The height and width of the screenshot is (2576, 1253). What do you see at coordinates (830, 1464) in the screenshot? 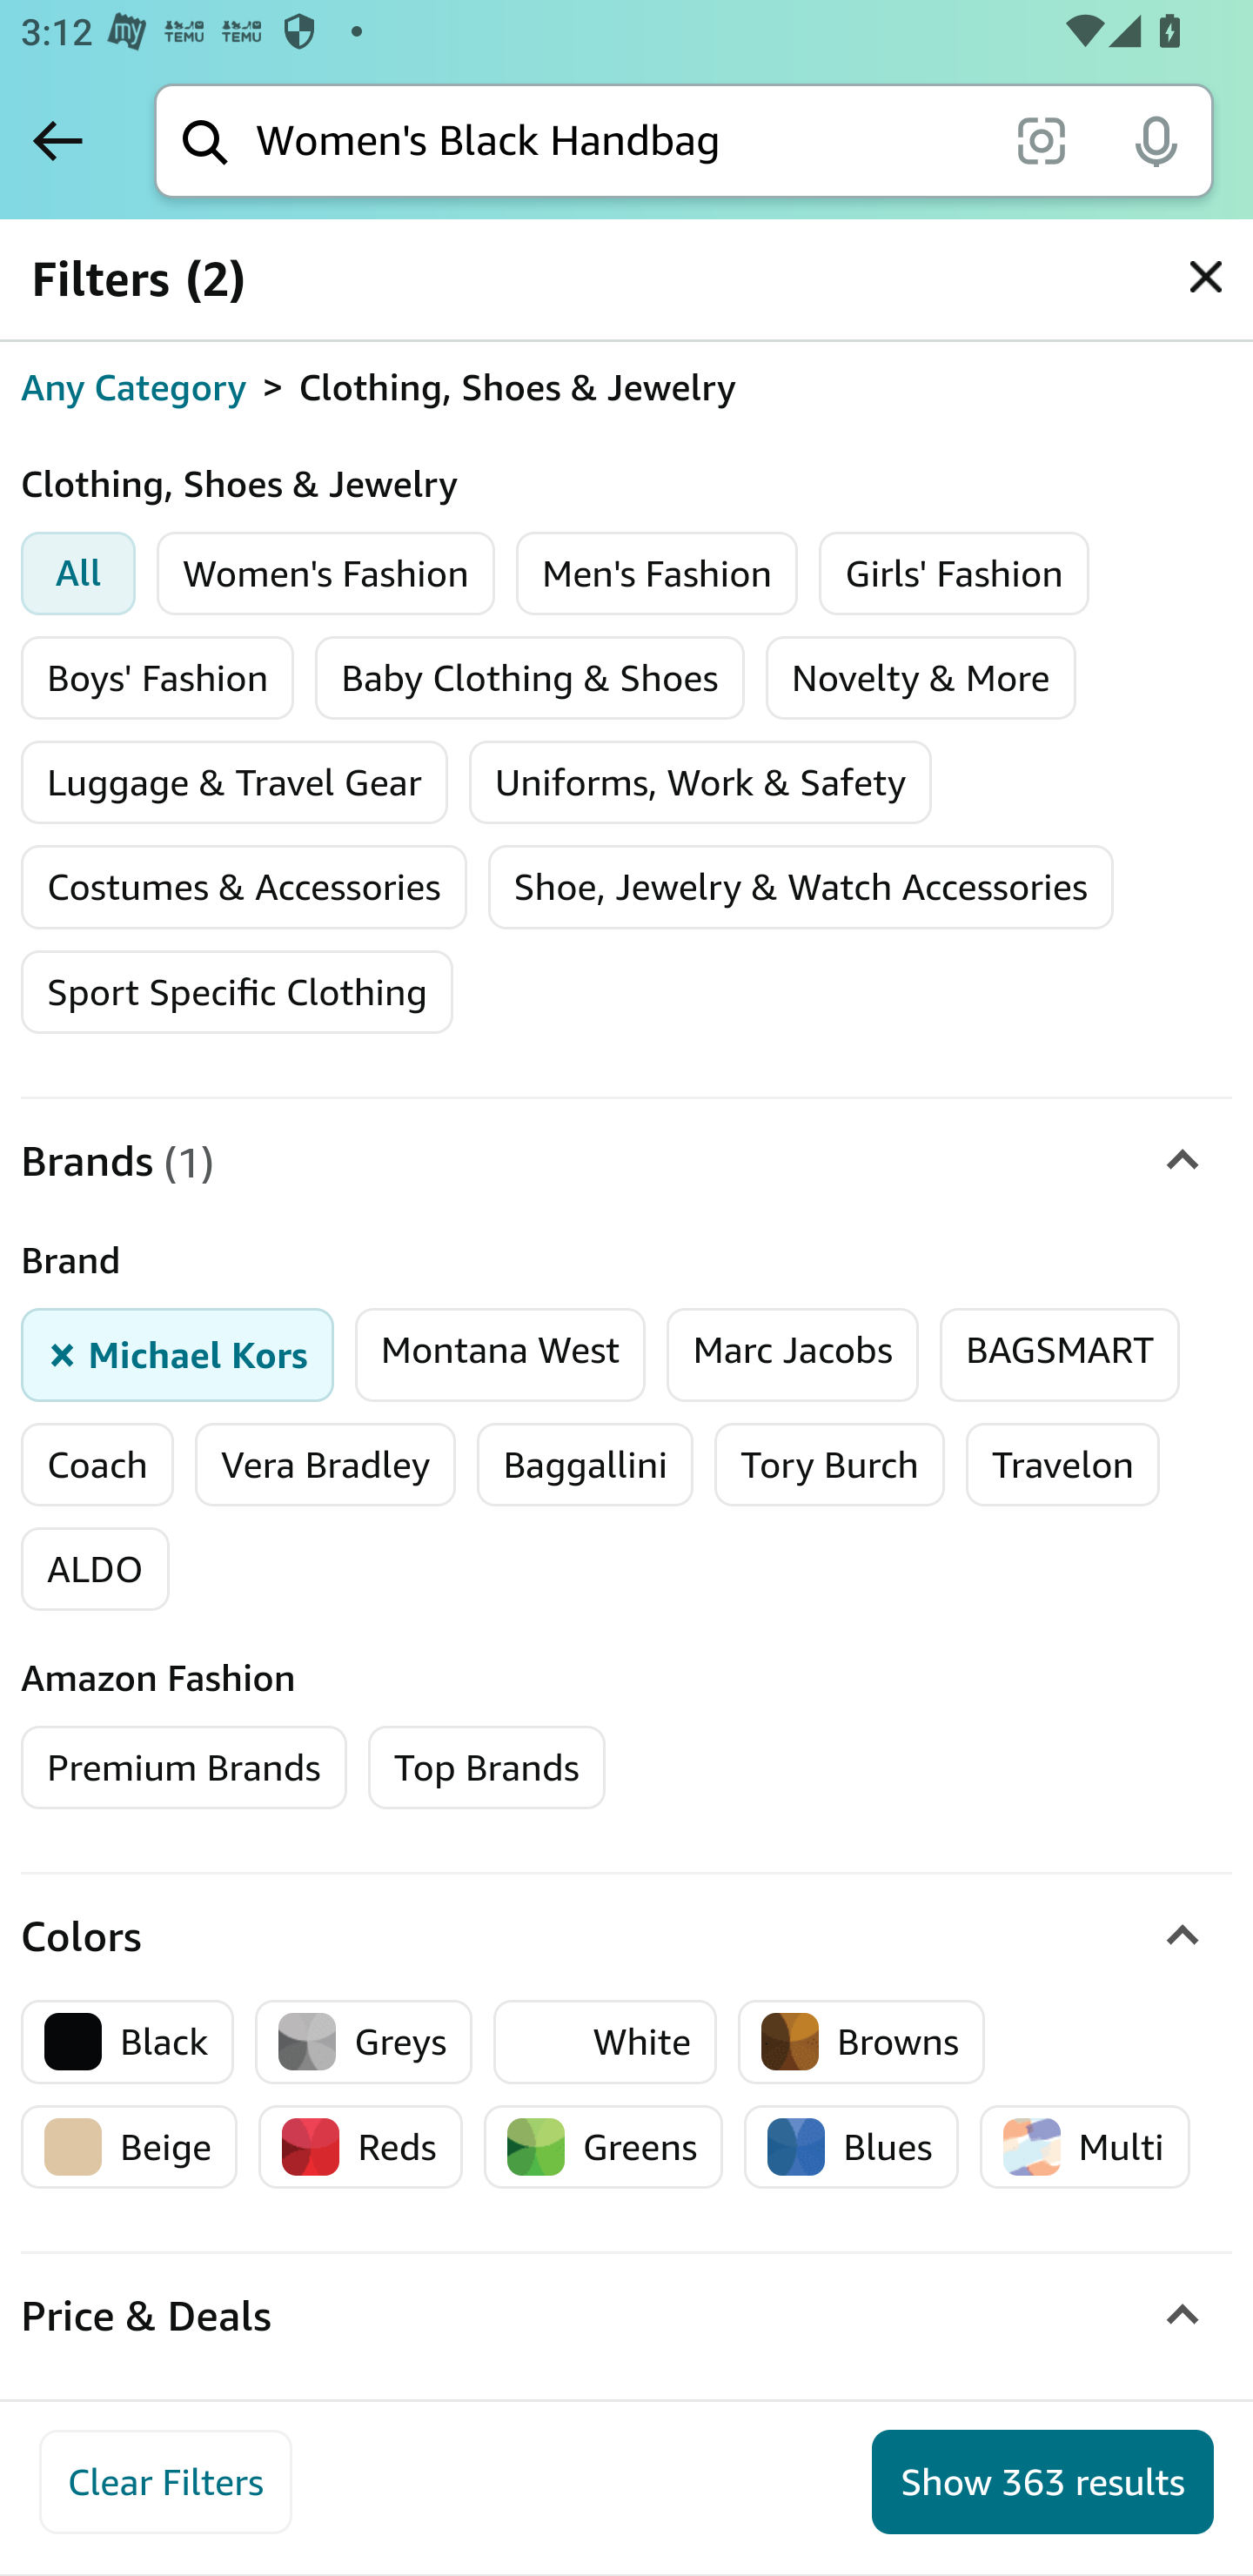
I see `Tory Burch` at bounding box center [830, 1464].